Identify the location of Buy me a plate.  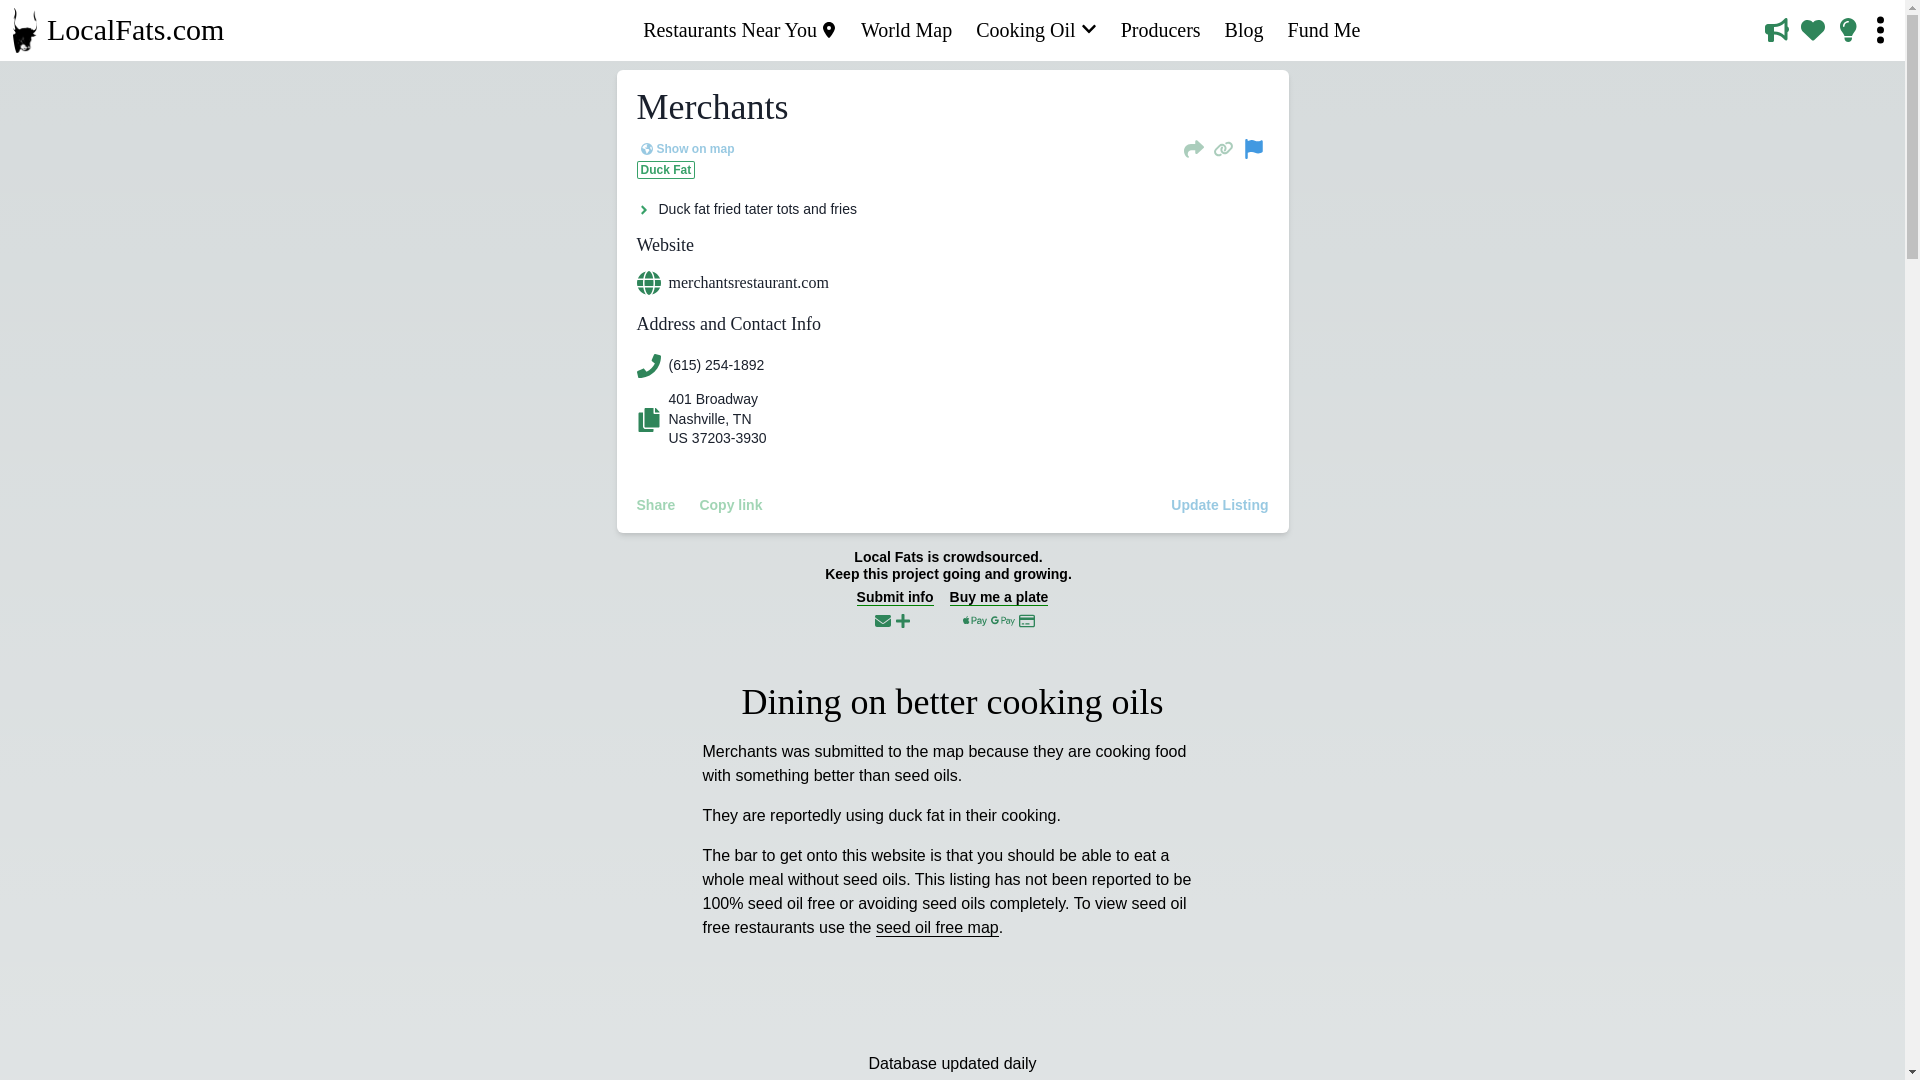
(999, 608).